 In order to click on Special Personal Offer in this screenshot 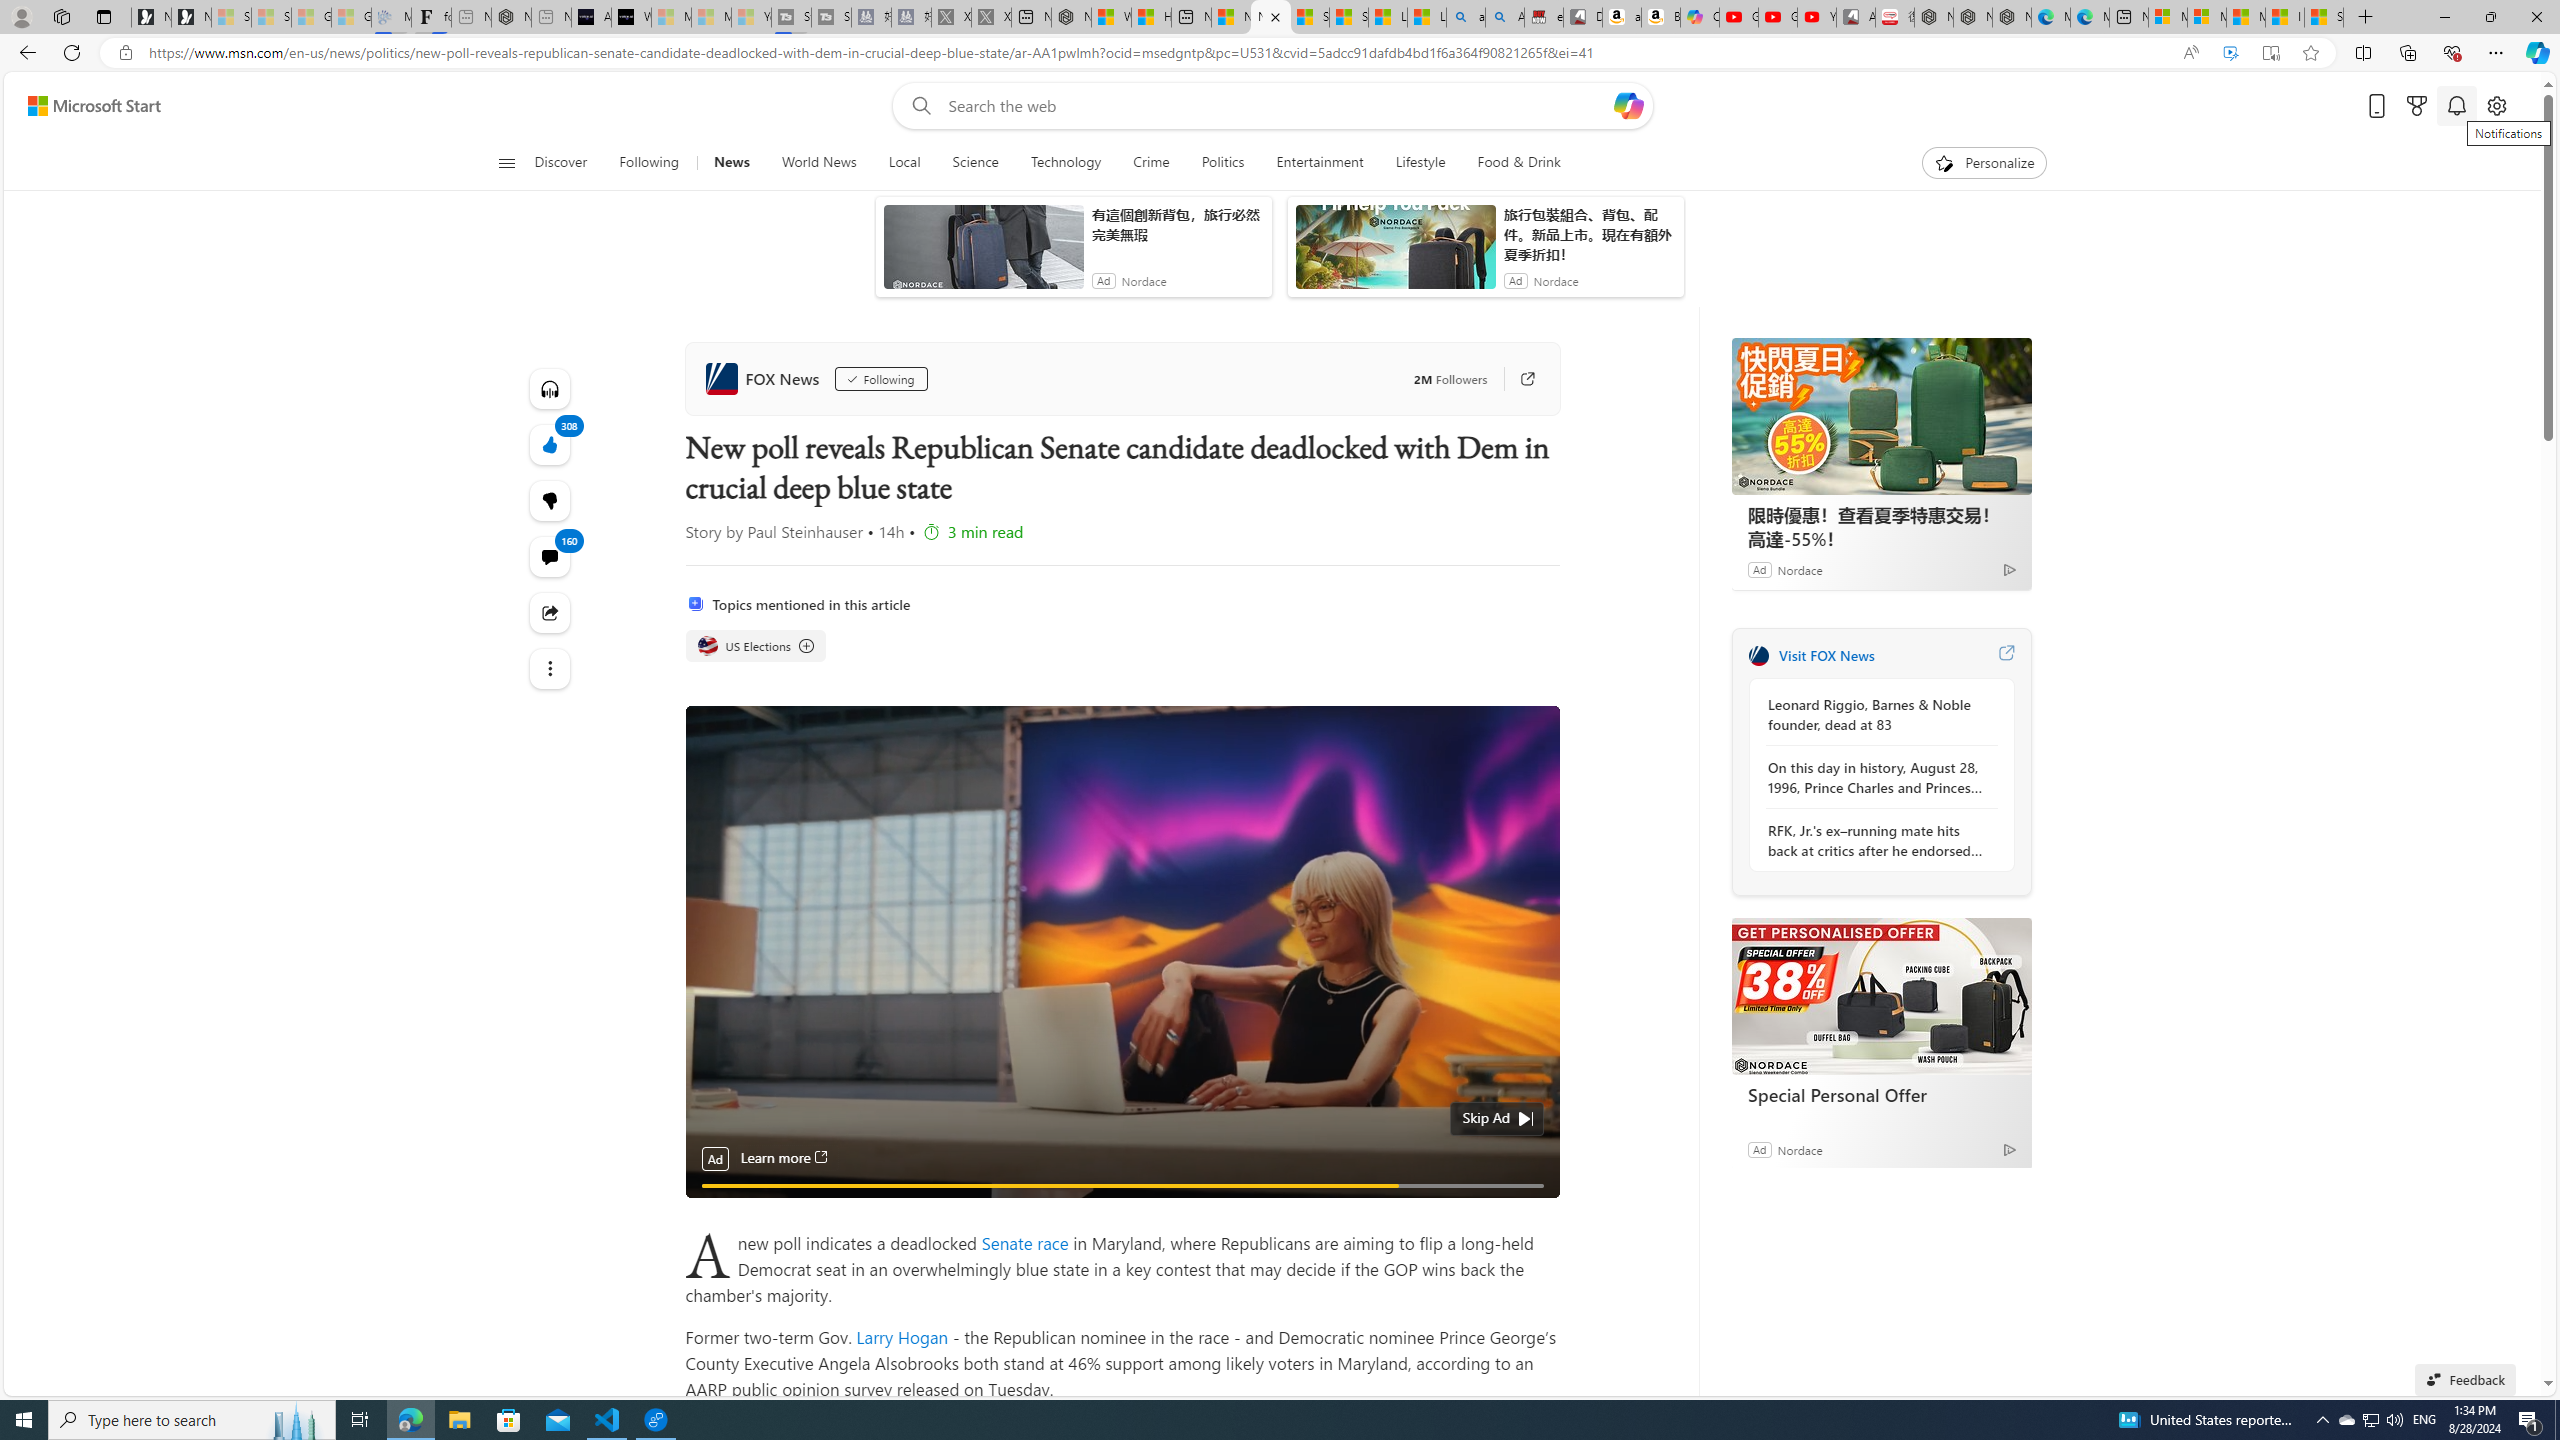, I will do `click(1881, 1094)`.